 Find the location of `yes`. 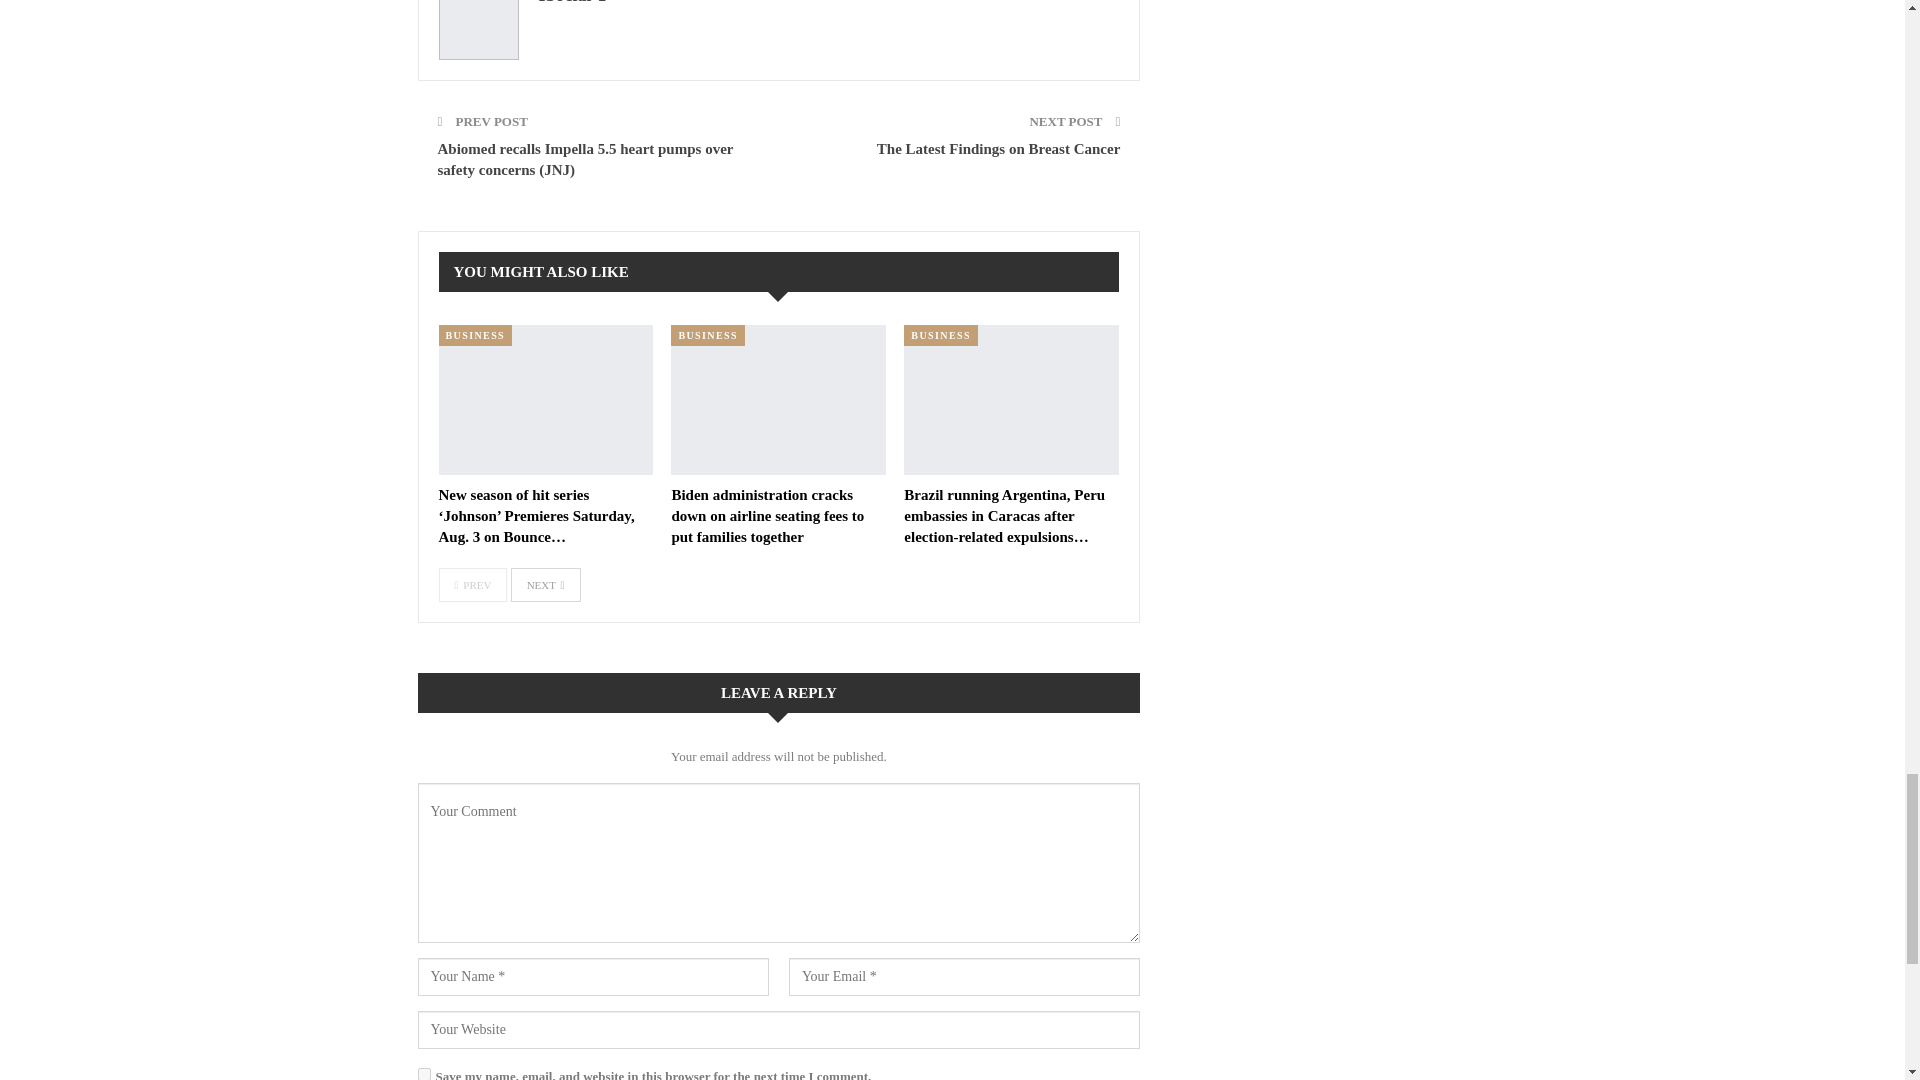

yes is located at coordinates (424, 1074).